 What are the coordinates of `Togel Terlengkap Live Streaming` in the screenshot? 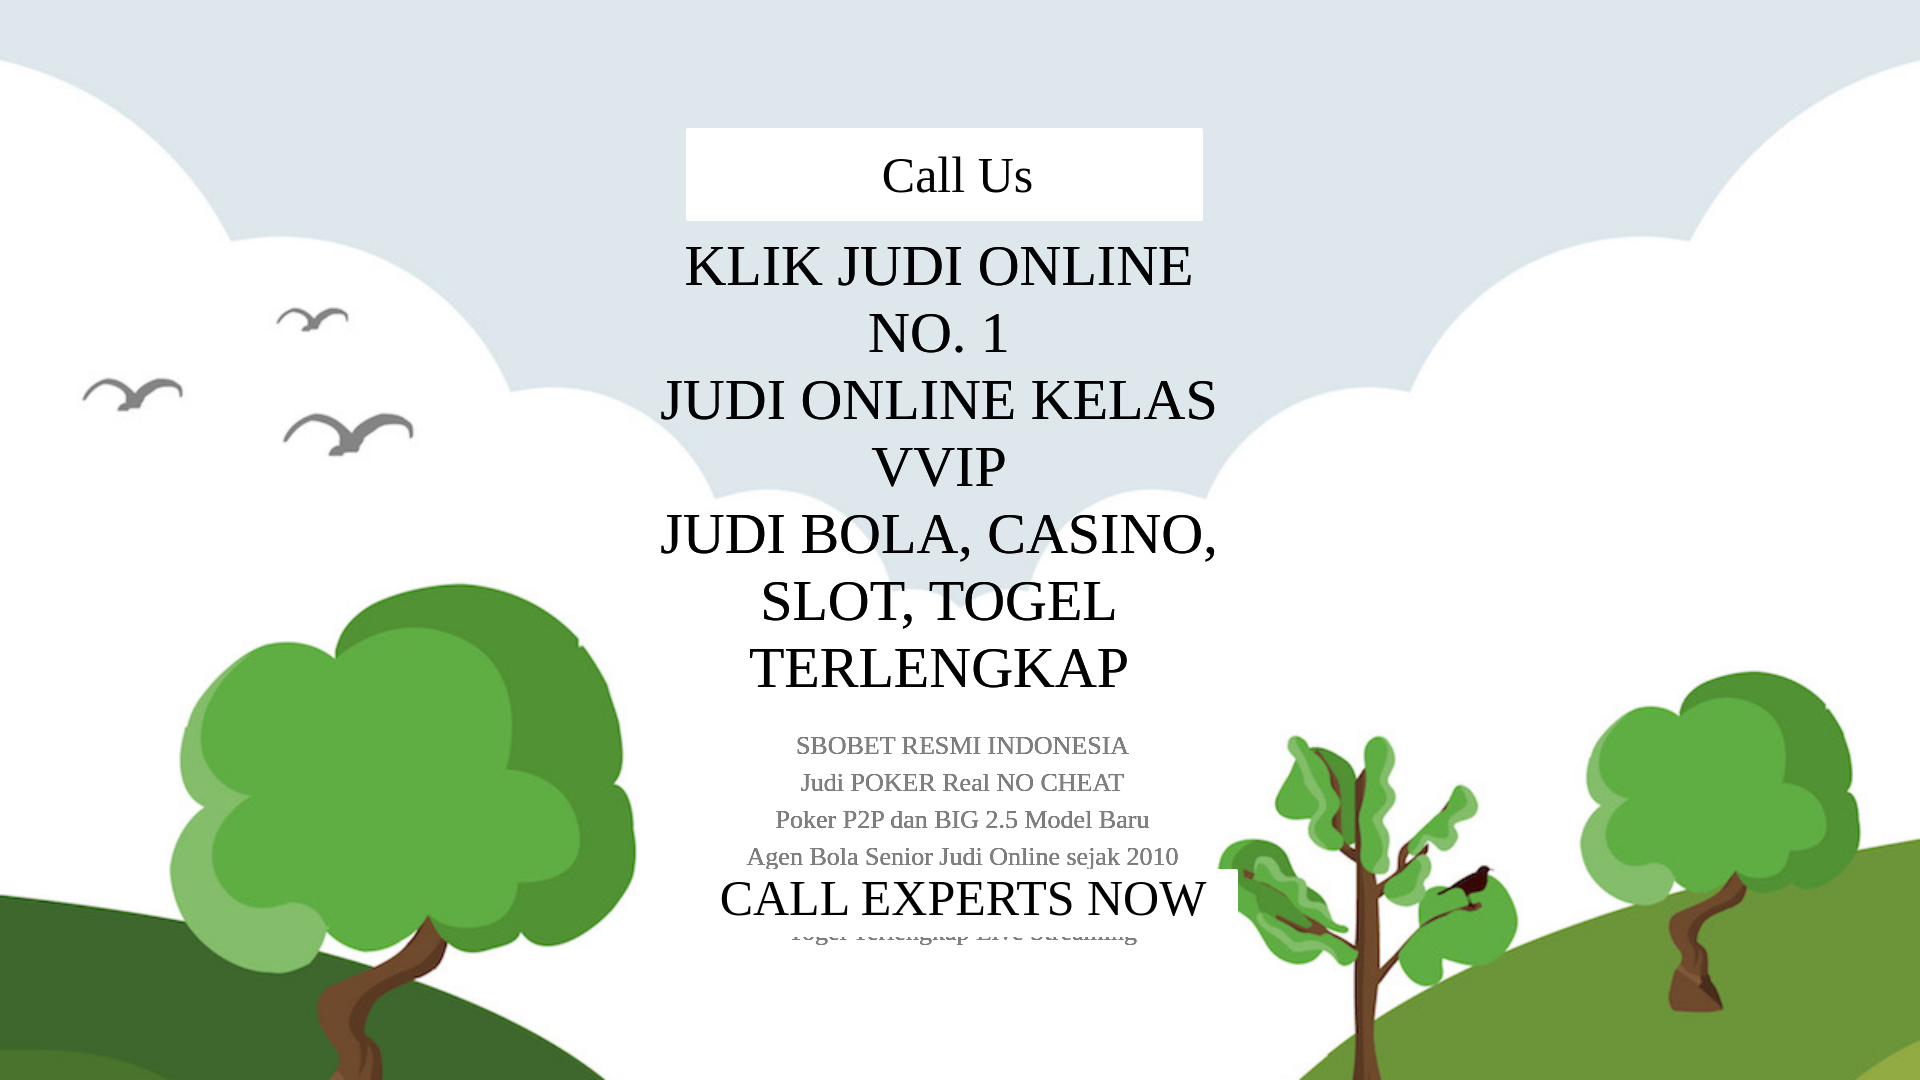 It's located at (960, 674).